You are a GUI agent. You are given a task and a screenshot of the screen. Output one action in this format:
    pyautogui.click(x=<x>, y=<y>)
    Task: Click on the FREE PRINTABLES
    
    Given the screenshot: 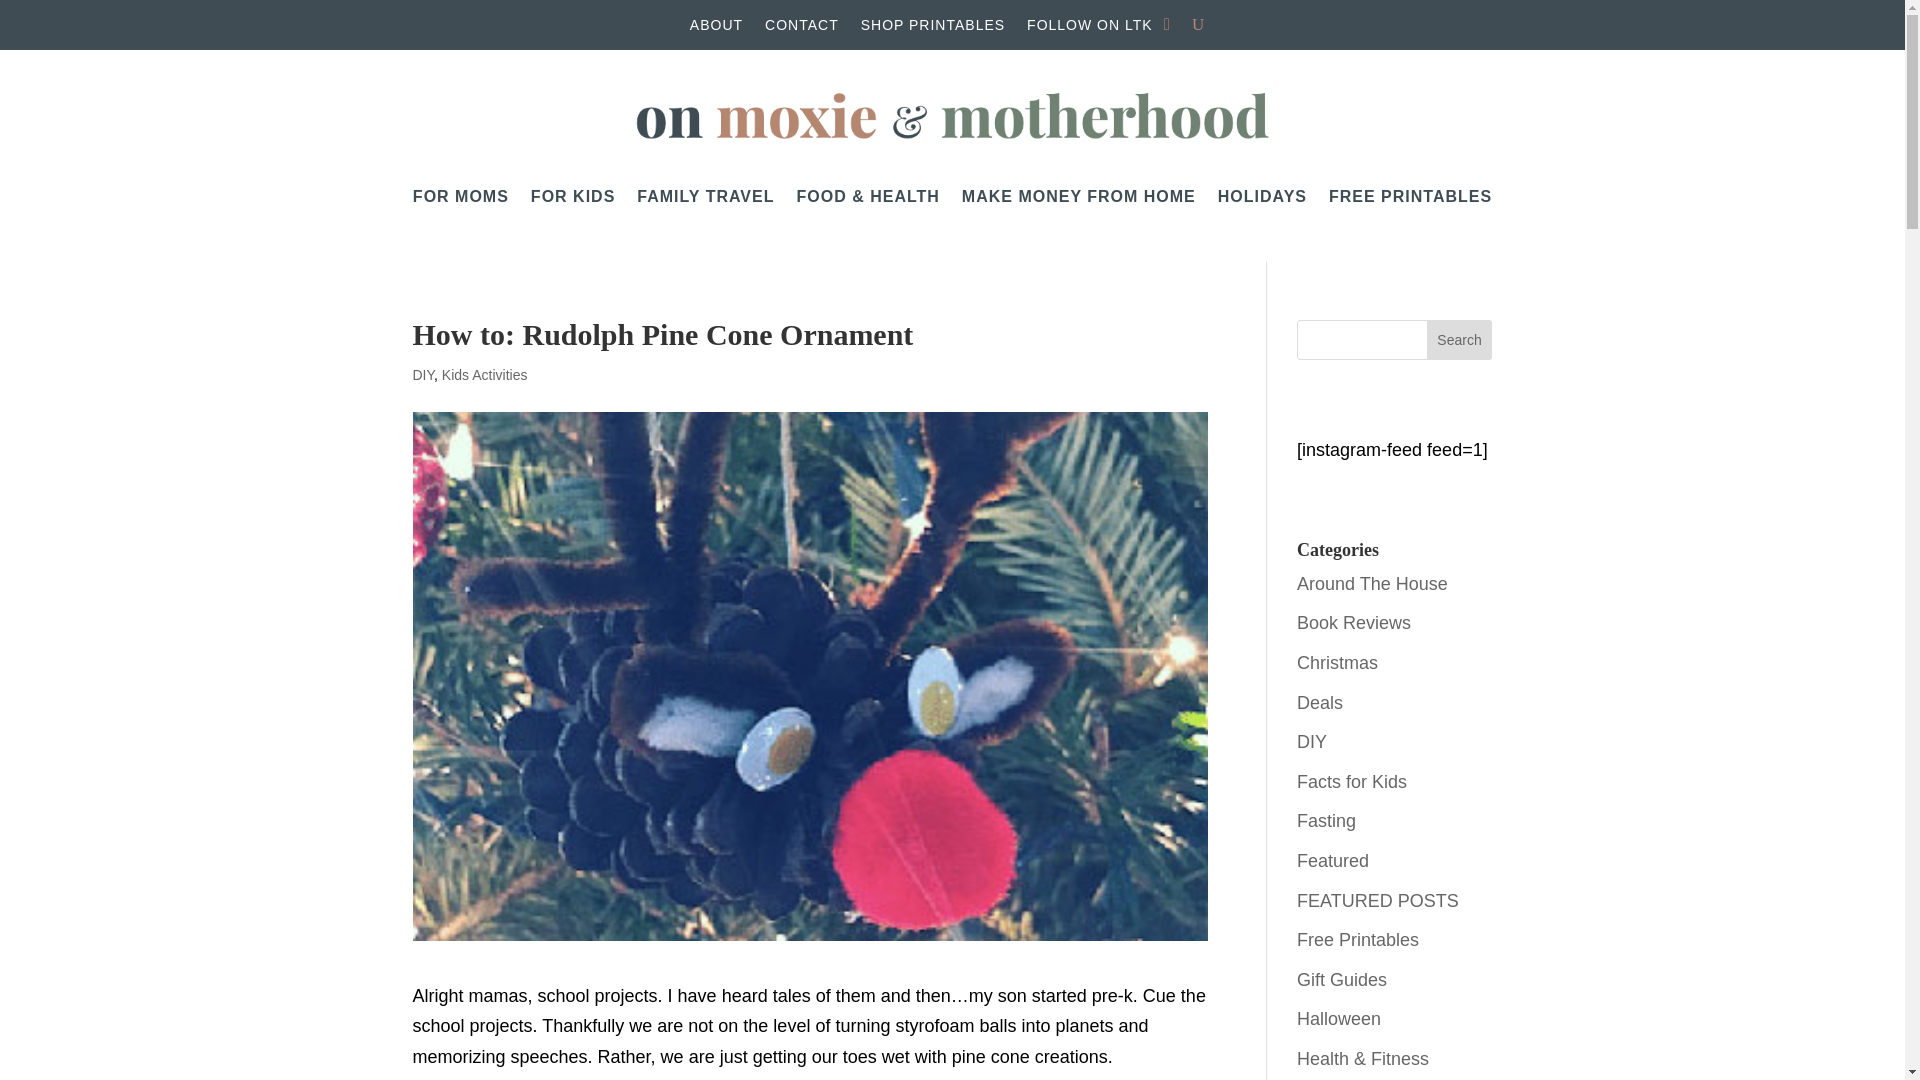 What is the action you would take?
    pyautogui.click(x=1410, y=196)
    